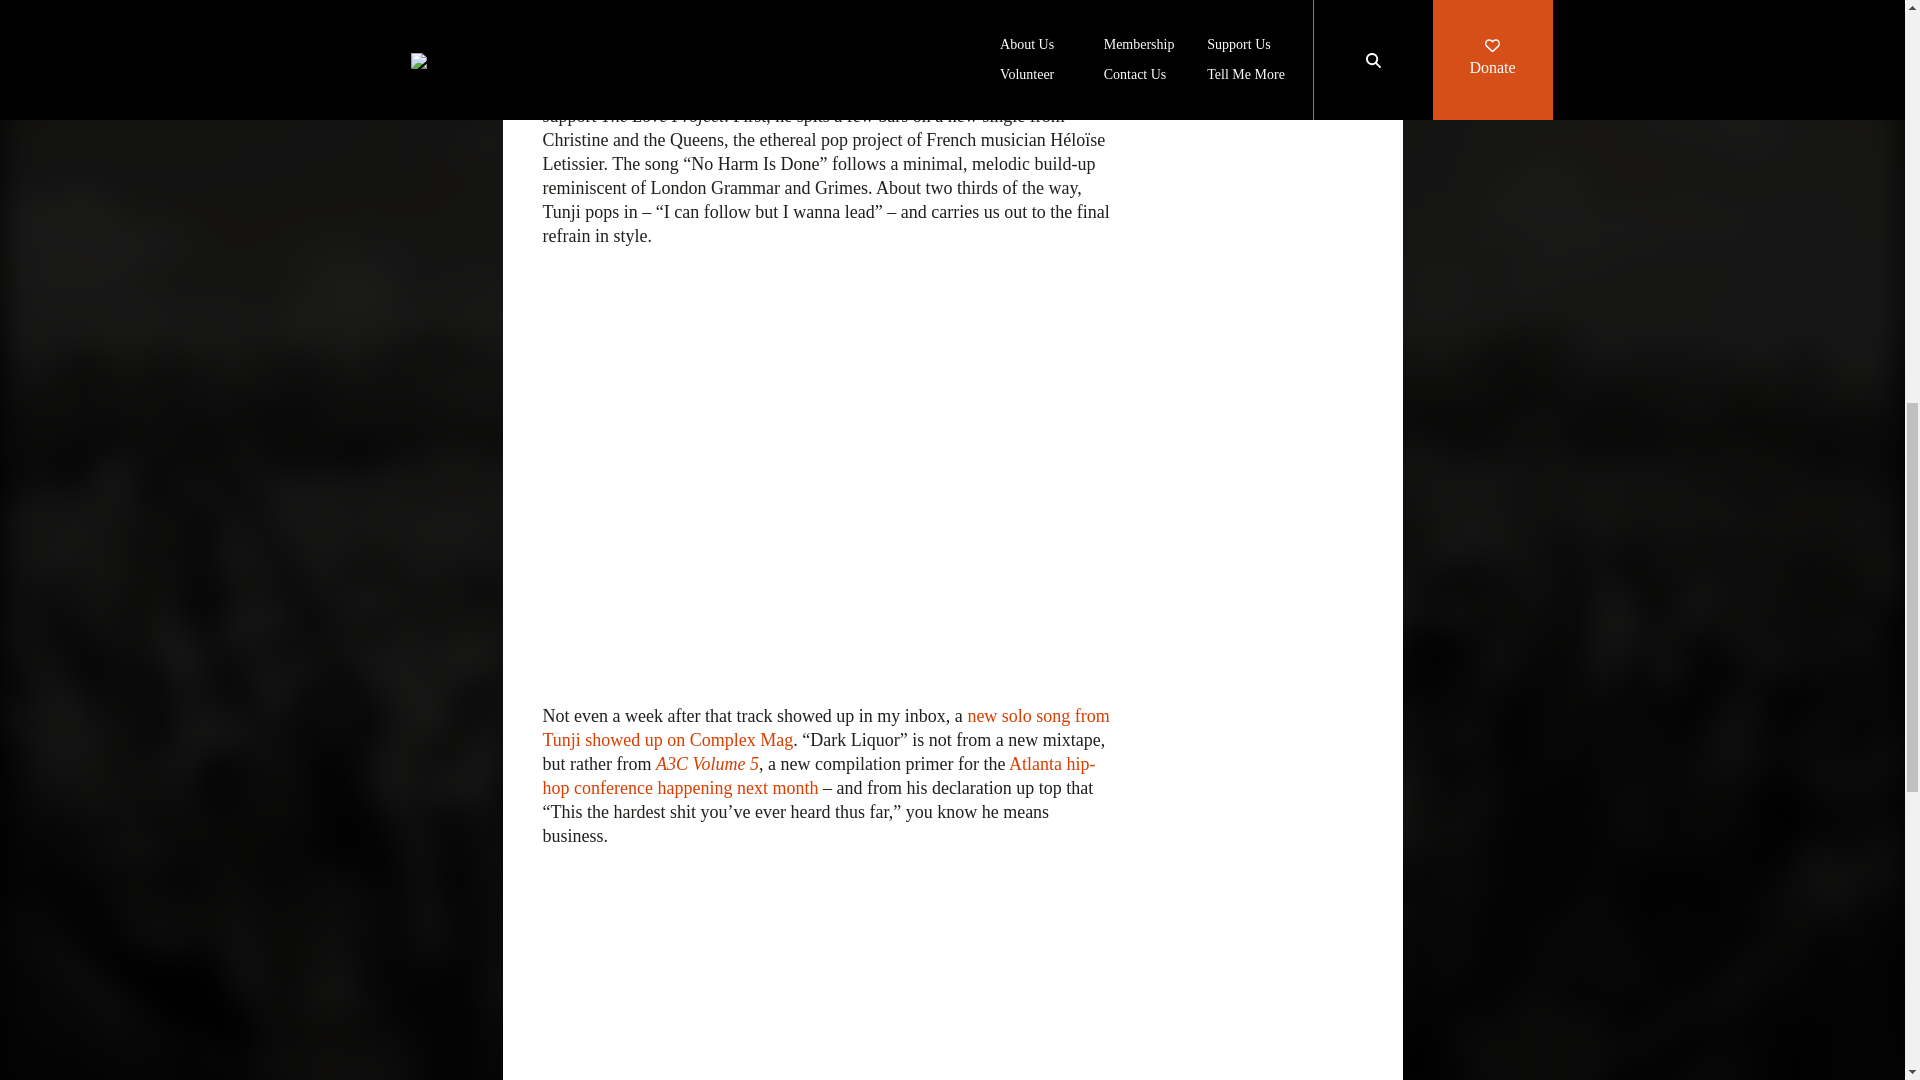 Image resolution: width=1920 pixels, height=1080 pixels. Describe the element at coordinates (818, 776) in the screenshot. I see `Atlanta hip-hop conference happening next month` at that location.